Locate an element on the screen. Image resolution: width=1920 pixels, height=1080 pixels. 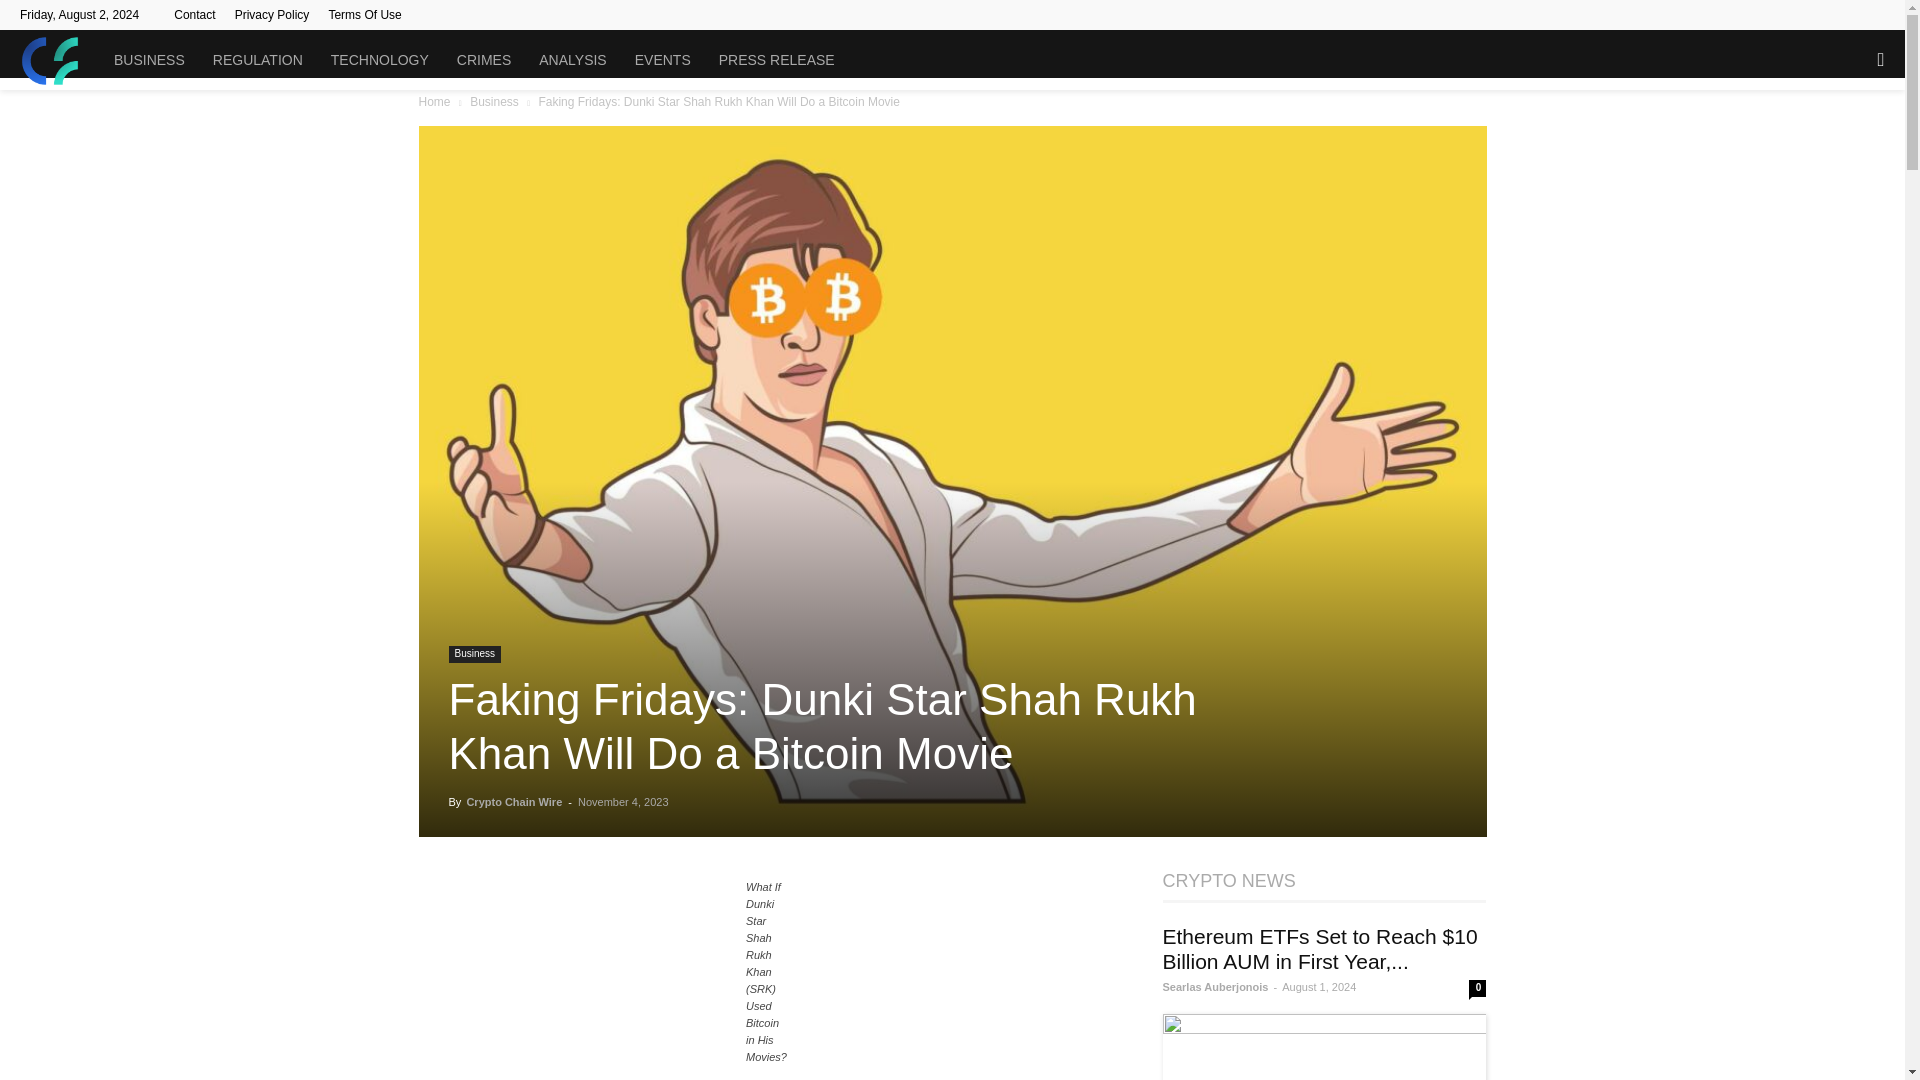
CRIMES is located at coordinates (484, 60).